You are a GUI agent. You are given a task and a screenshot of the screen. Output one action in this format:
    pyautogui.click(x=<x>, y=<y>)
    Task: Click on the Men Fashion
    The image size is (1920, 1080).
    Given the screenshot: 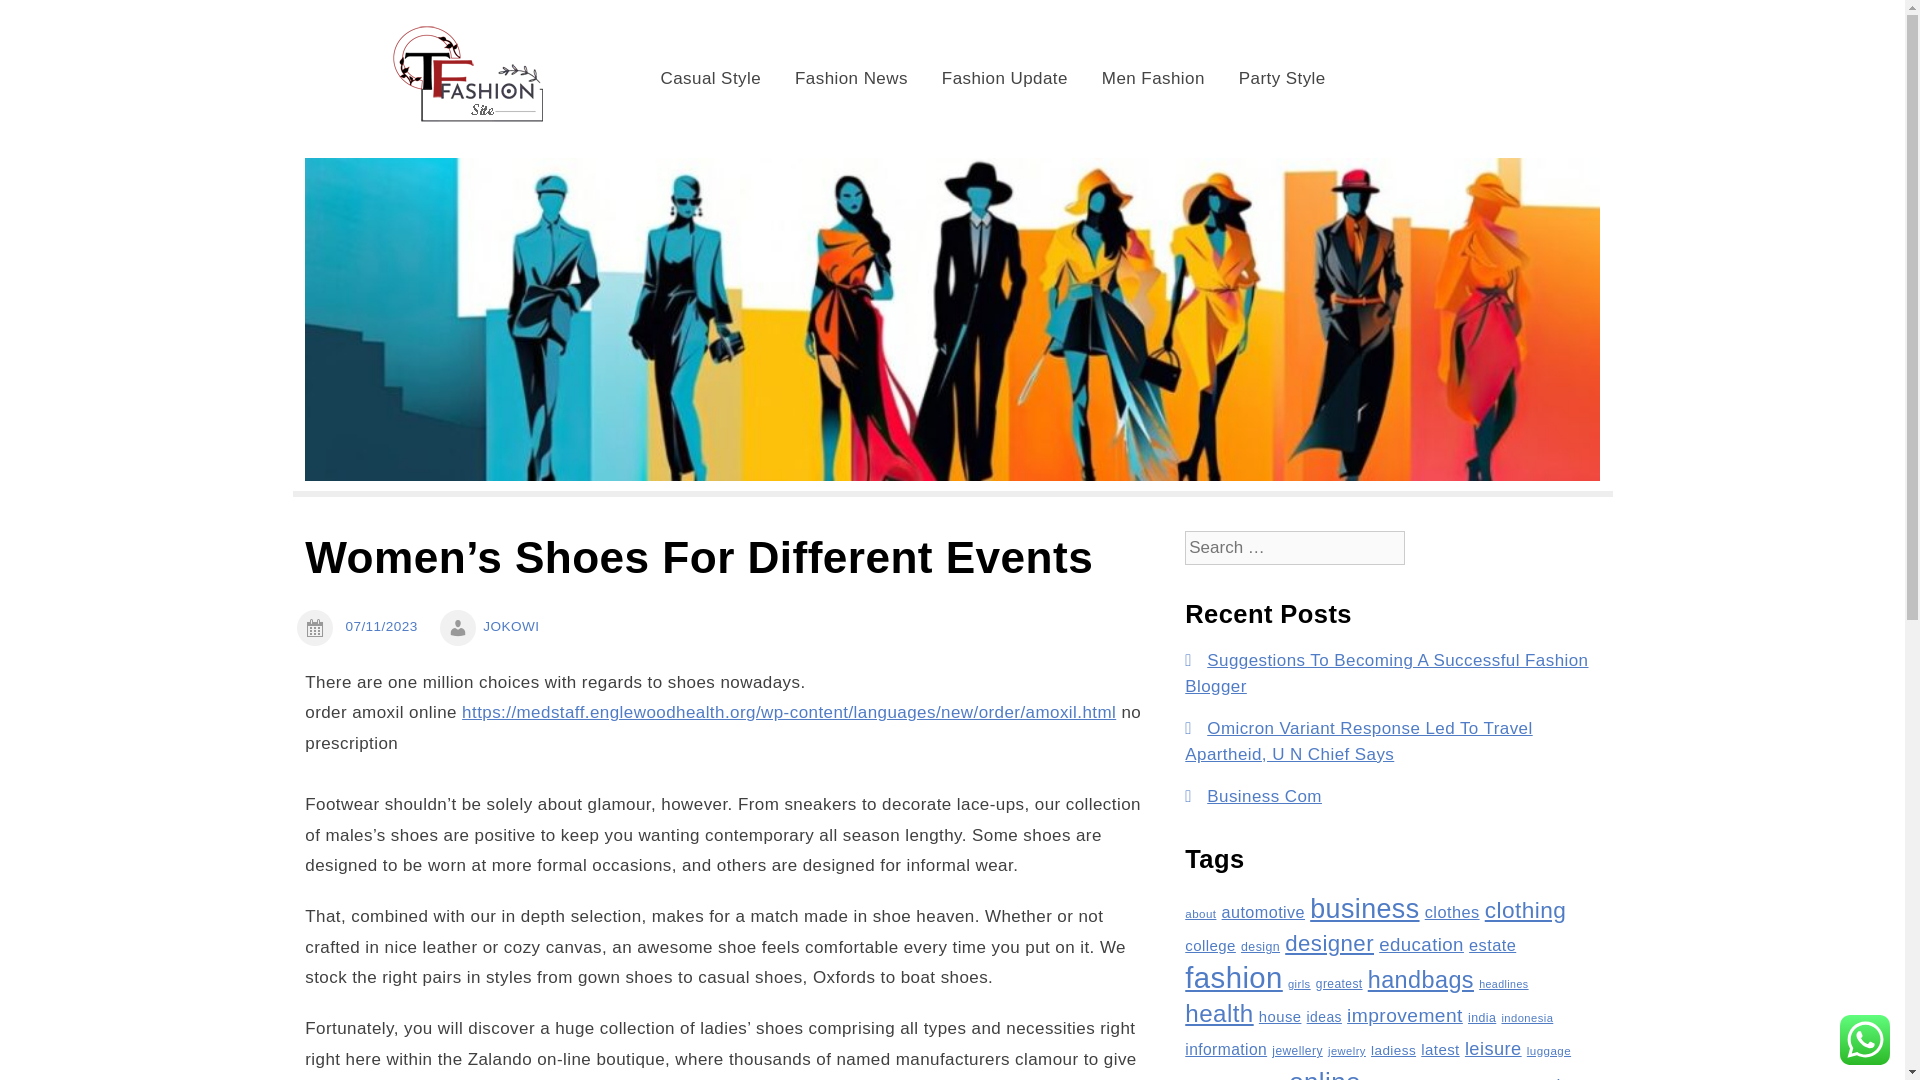 What is the action you would take?
    pyautogui.click(x=1152, y=78)
    